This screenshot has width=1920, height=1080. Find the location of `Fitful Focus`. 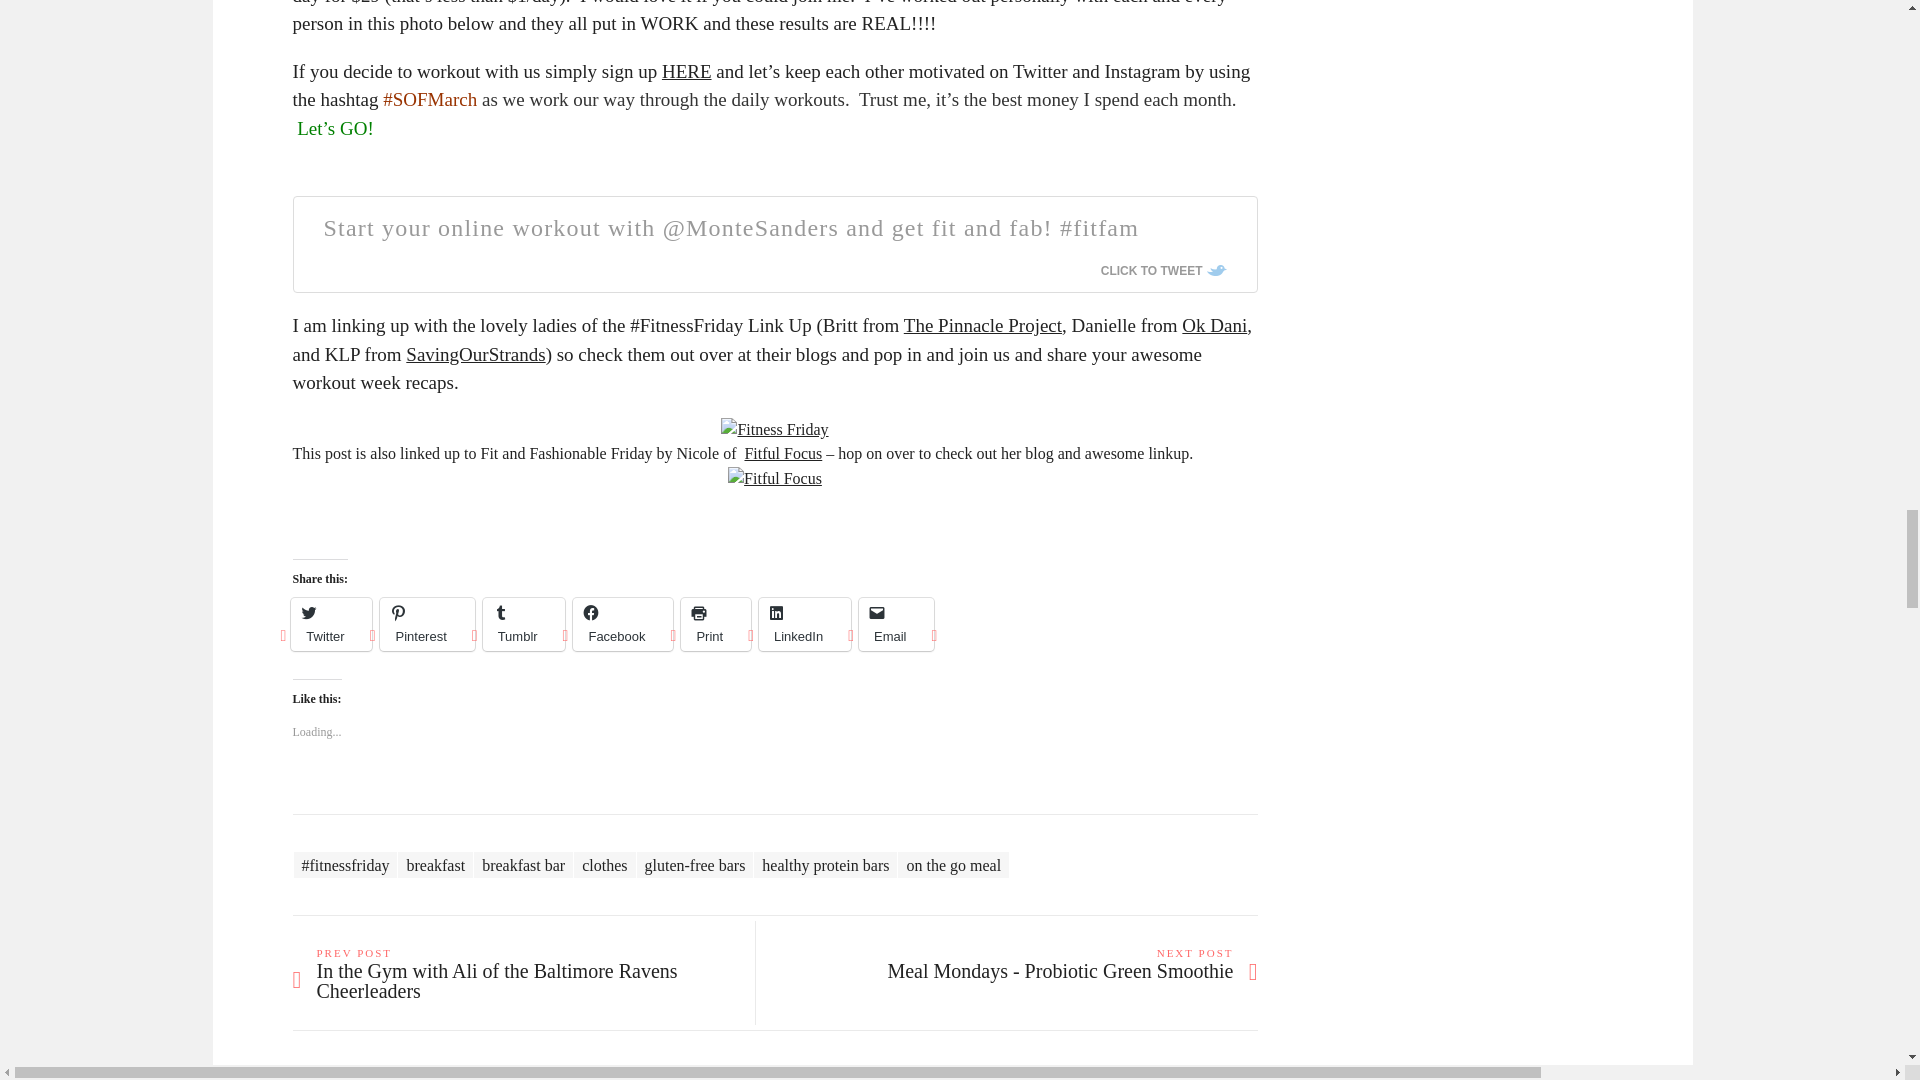

Fitful Focus is located at coordinates (774, 477).